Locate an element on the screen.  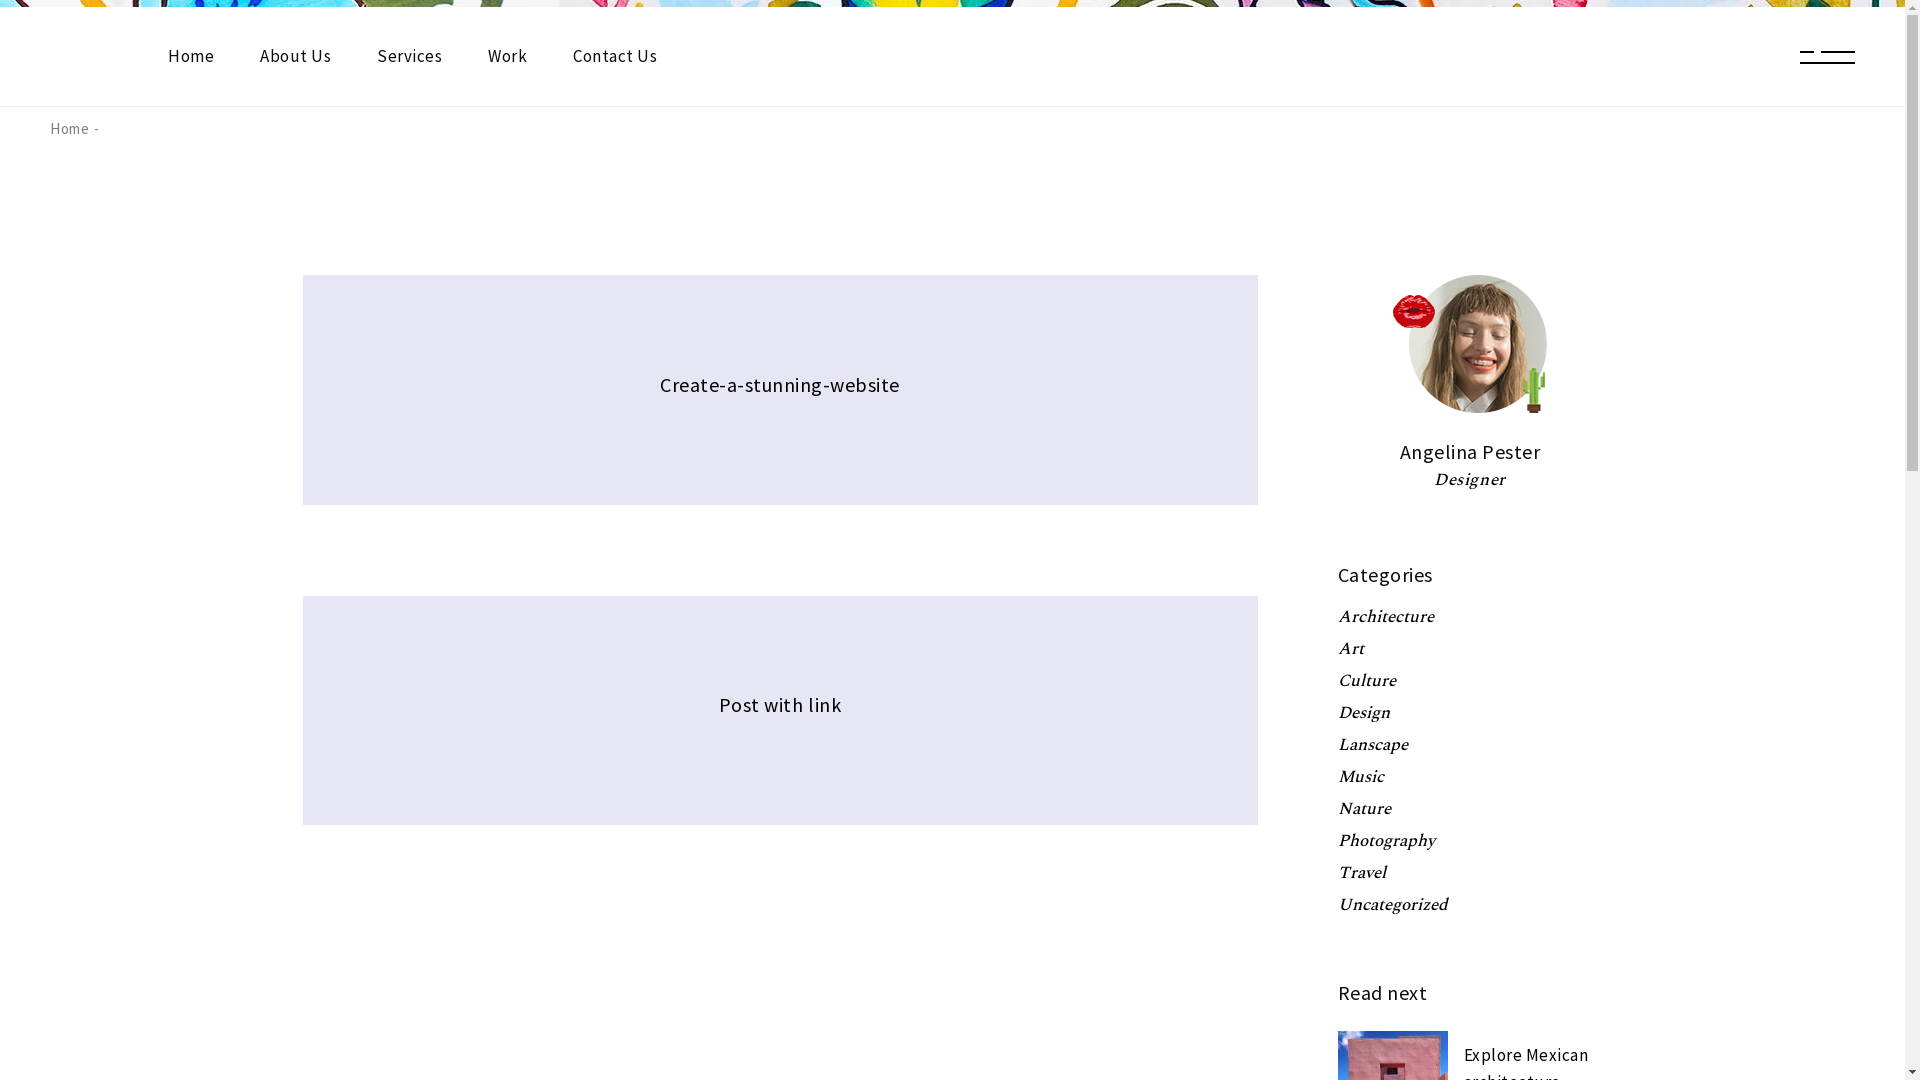
Architecture is located at coordinates (1386, 617).